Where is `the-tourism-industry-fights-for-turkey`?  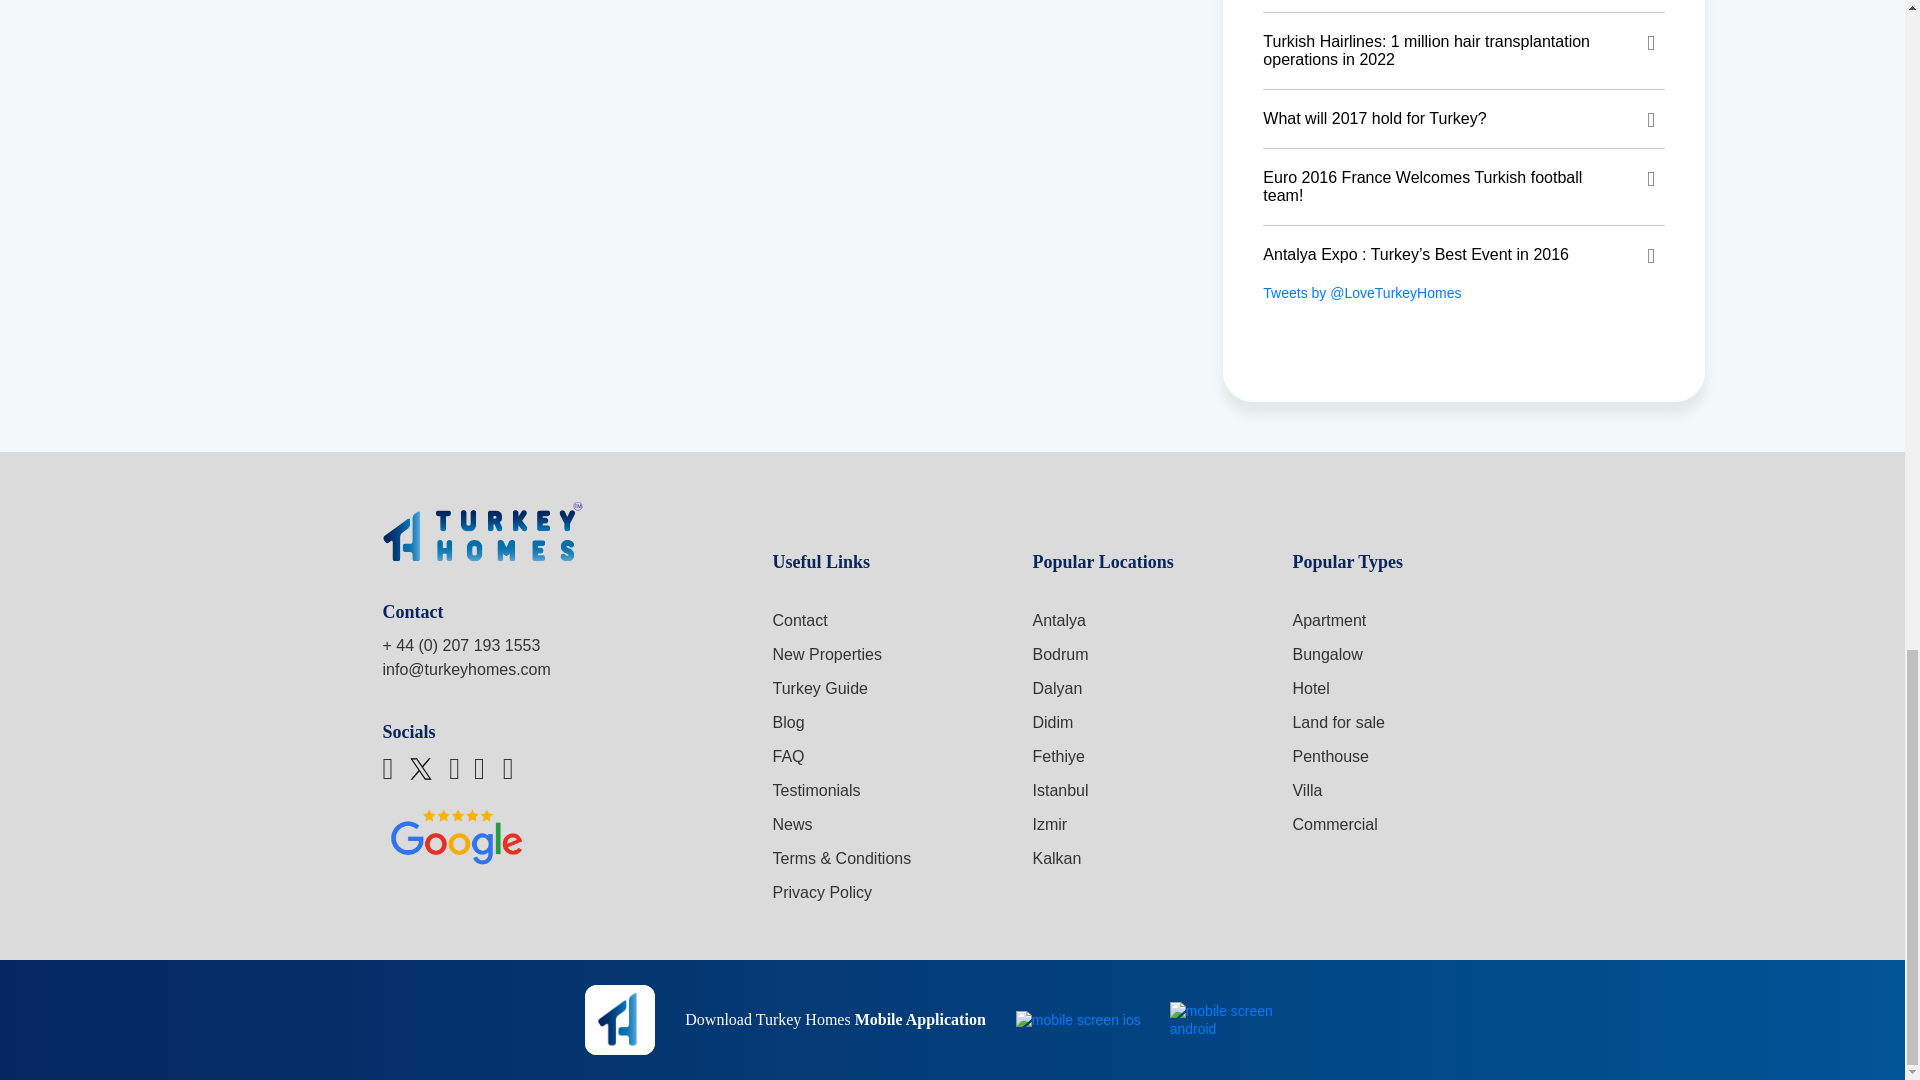
the-tourism-industry-fights-for-turkey is located at coordinates (1464, 6).